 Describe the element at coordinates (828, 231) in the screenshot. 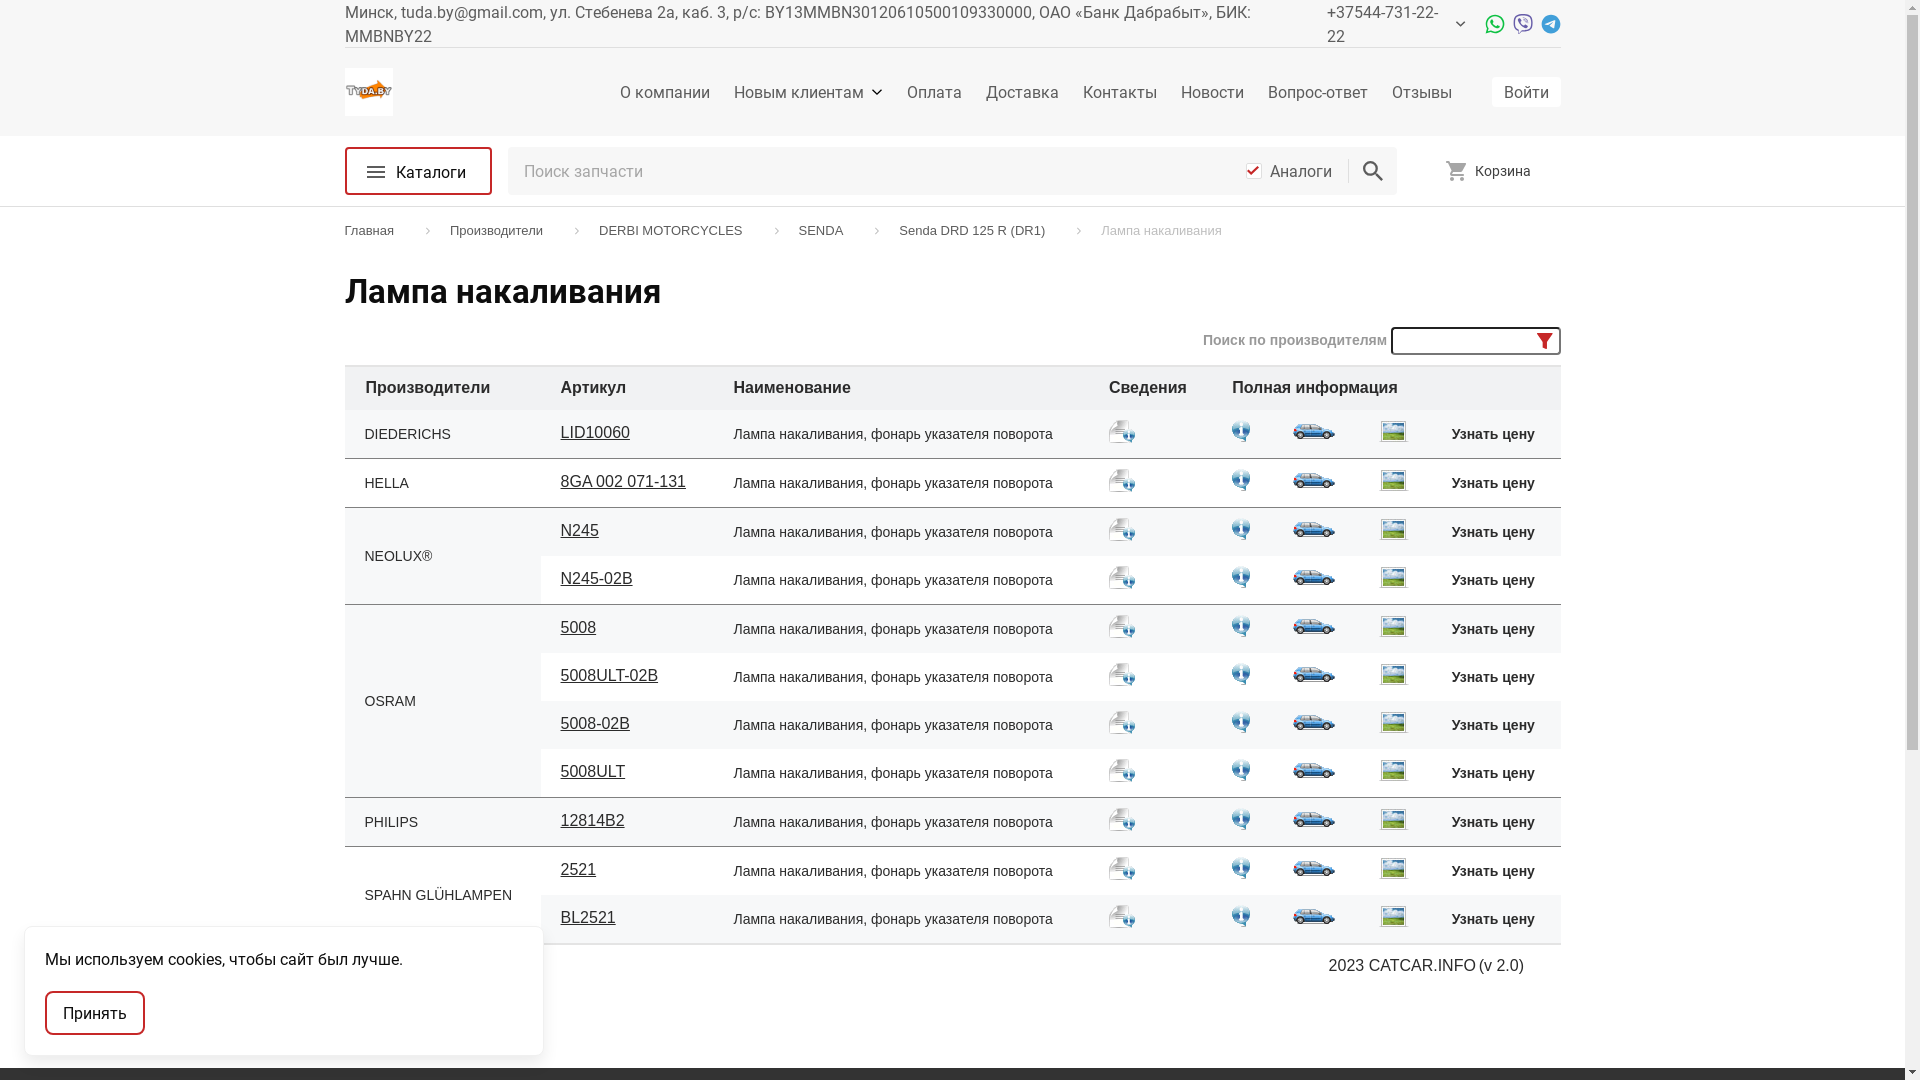

I see `SENDA` at that location.